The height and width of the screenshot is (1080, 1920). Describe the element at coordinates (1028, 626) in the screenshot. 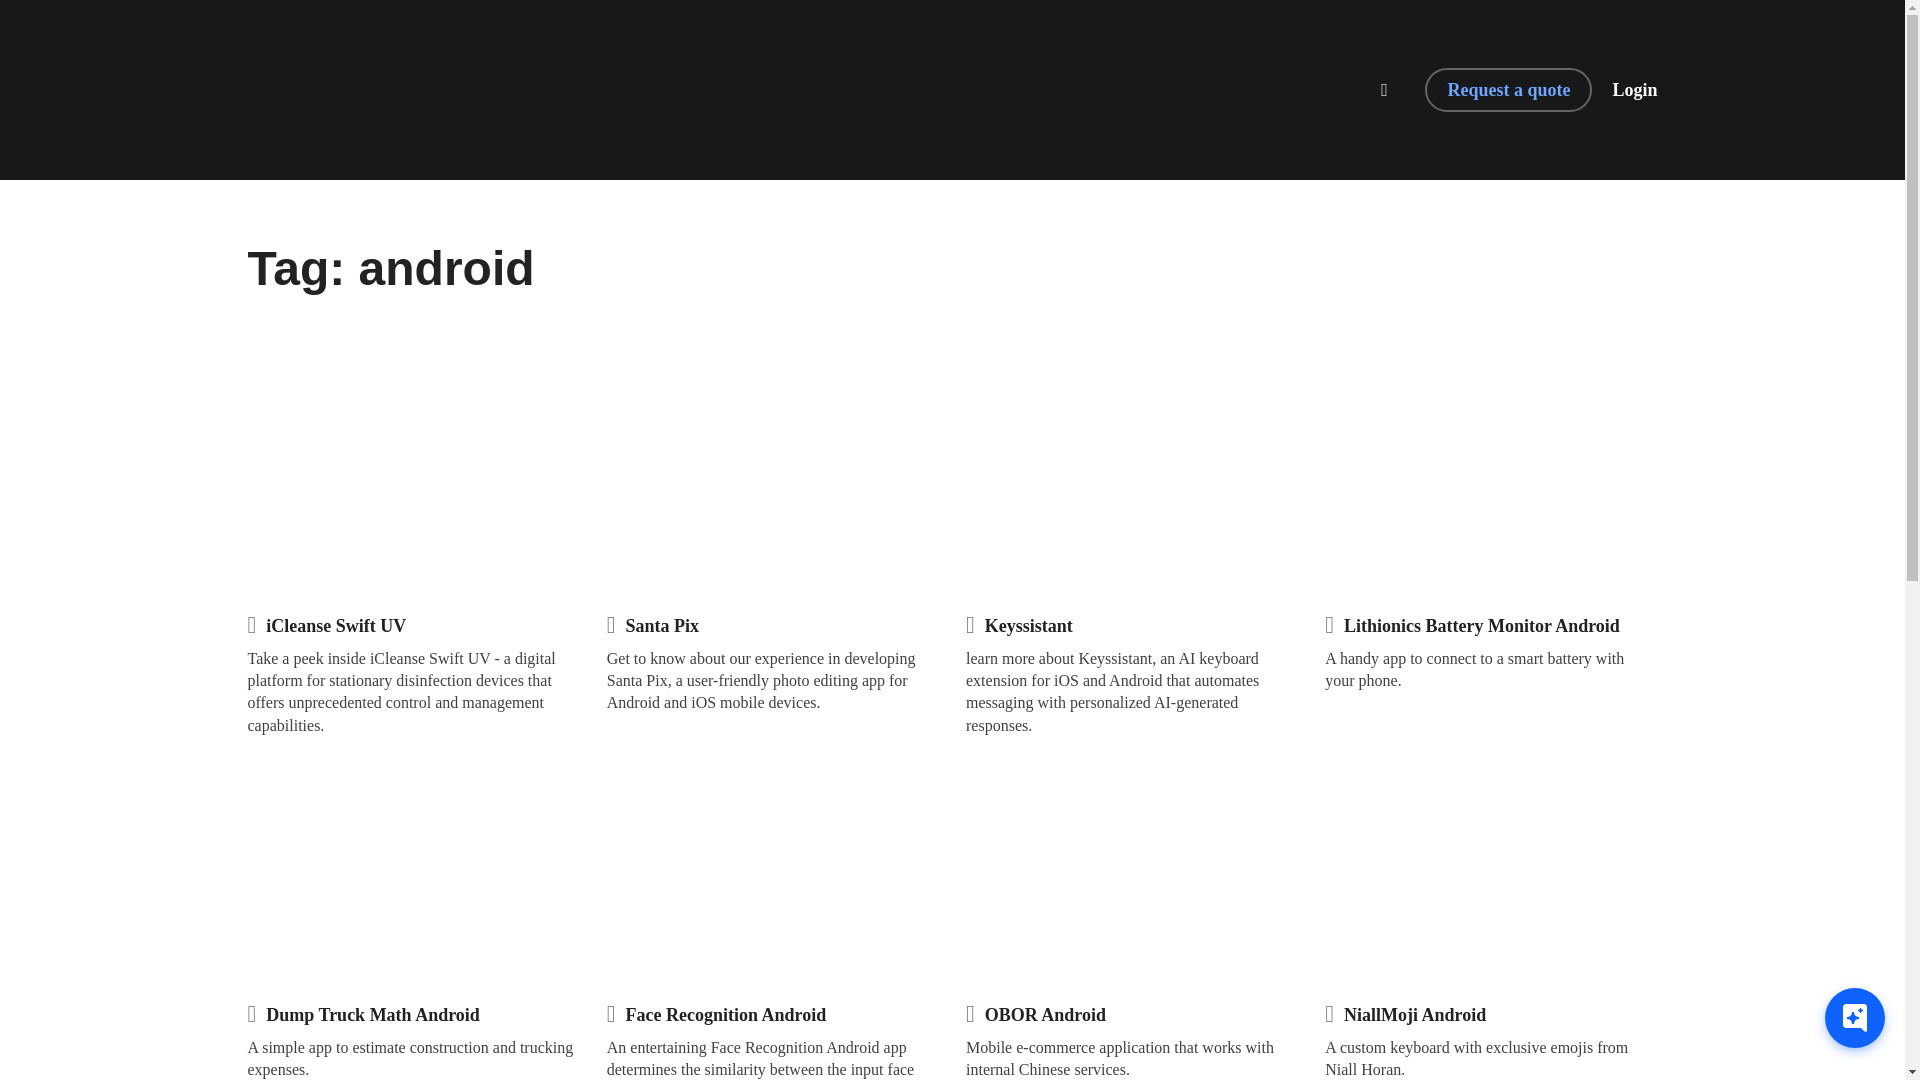

I see `Keyssistant` at that location.